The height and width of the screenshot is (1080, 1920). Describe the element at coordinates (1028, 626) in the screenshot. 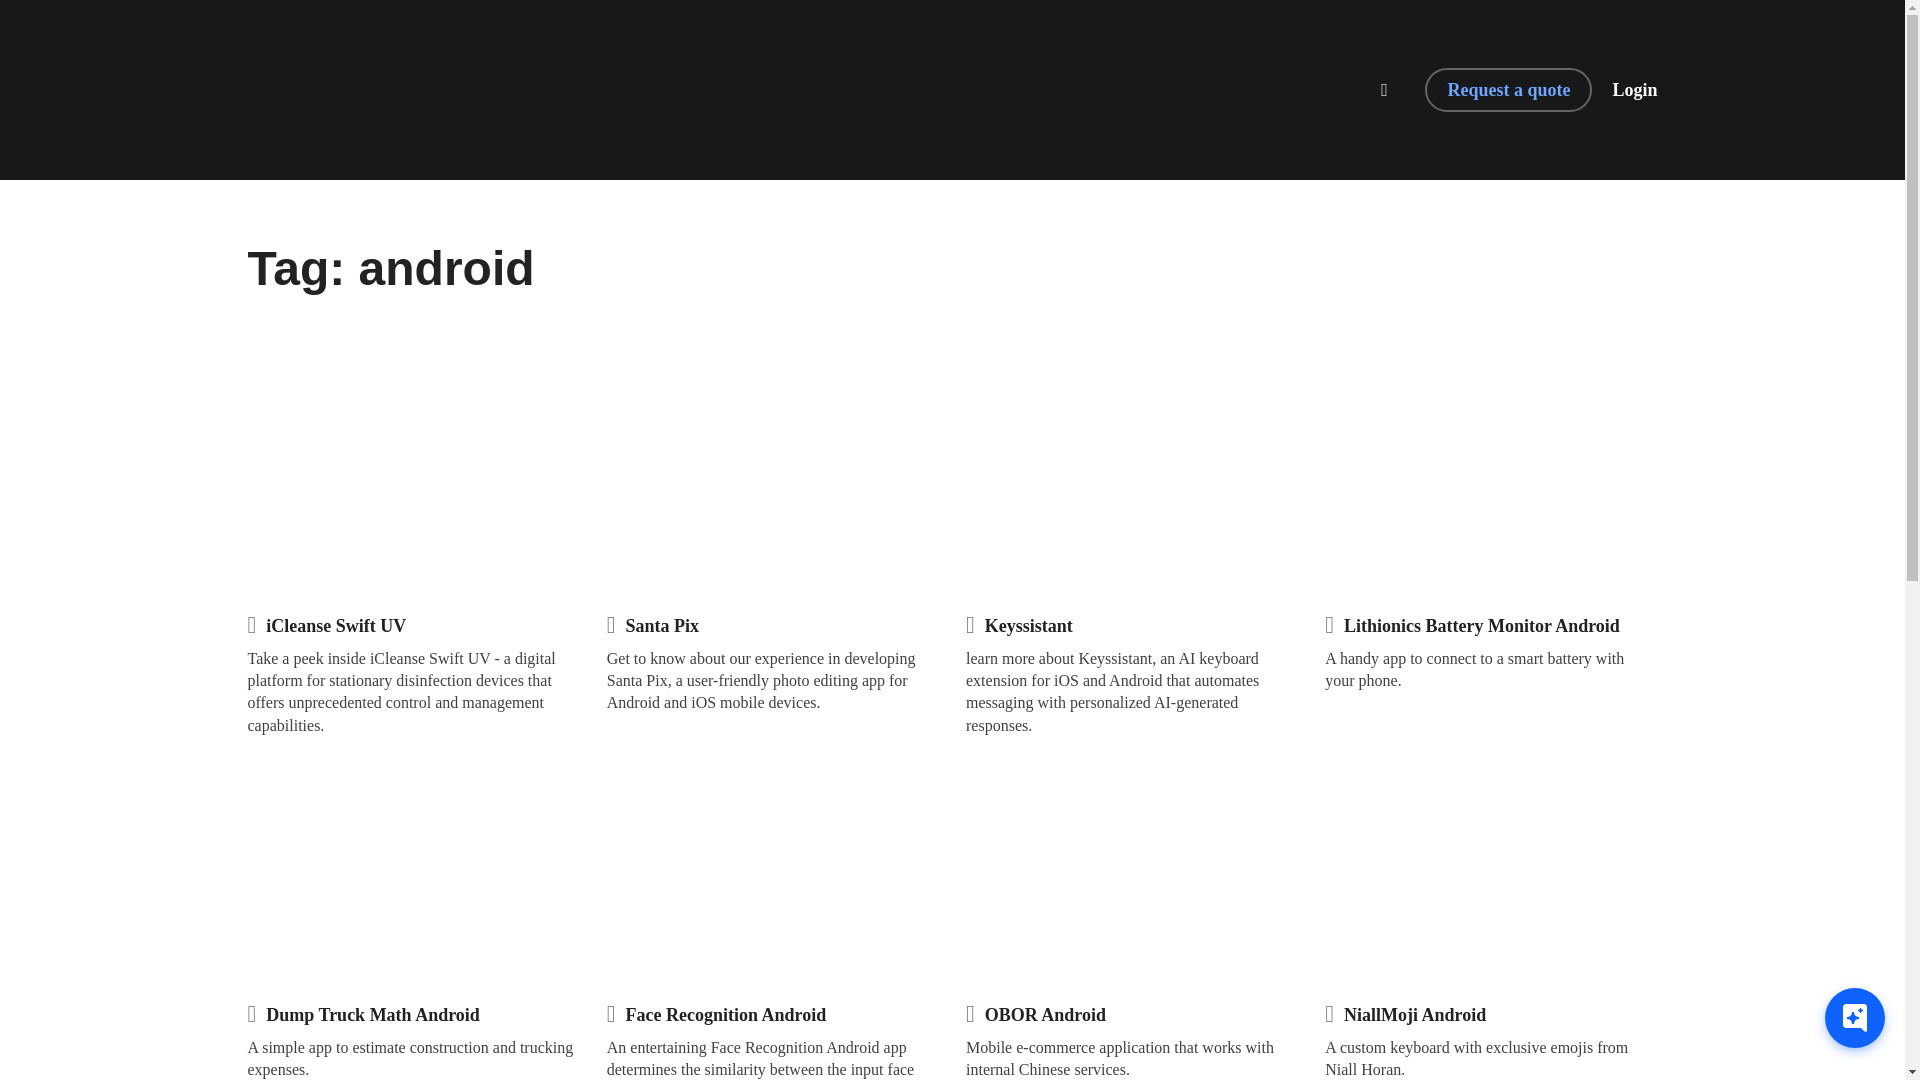

I see `Keyssistant` at that location.